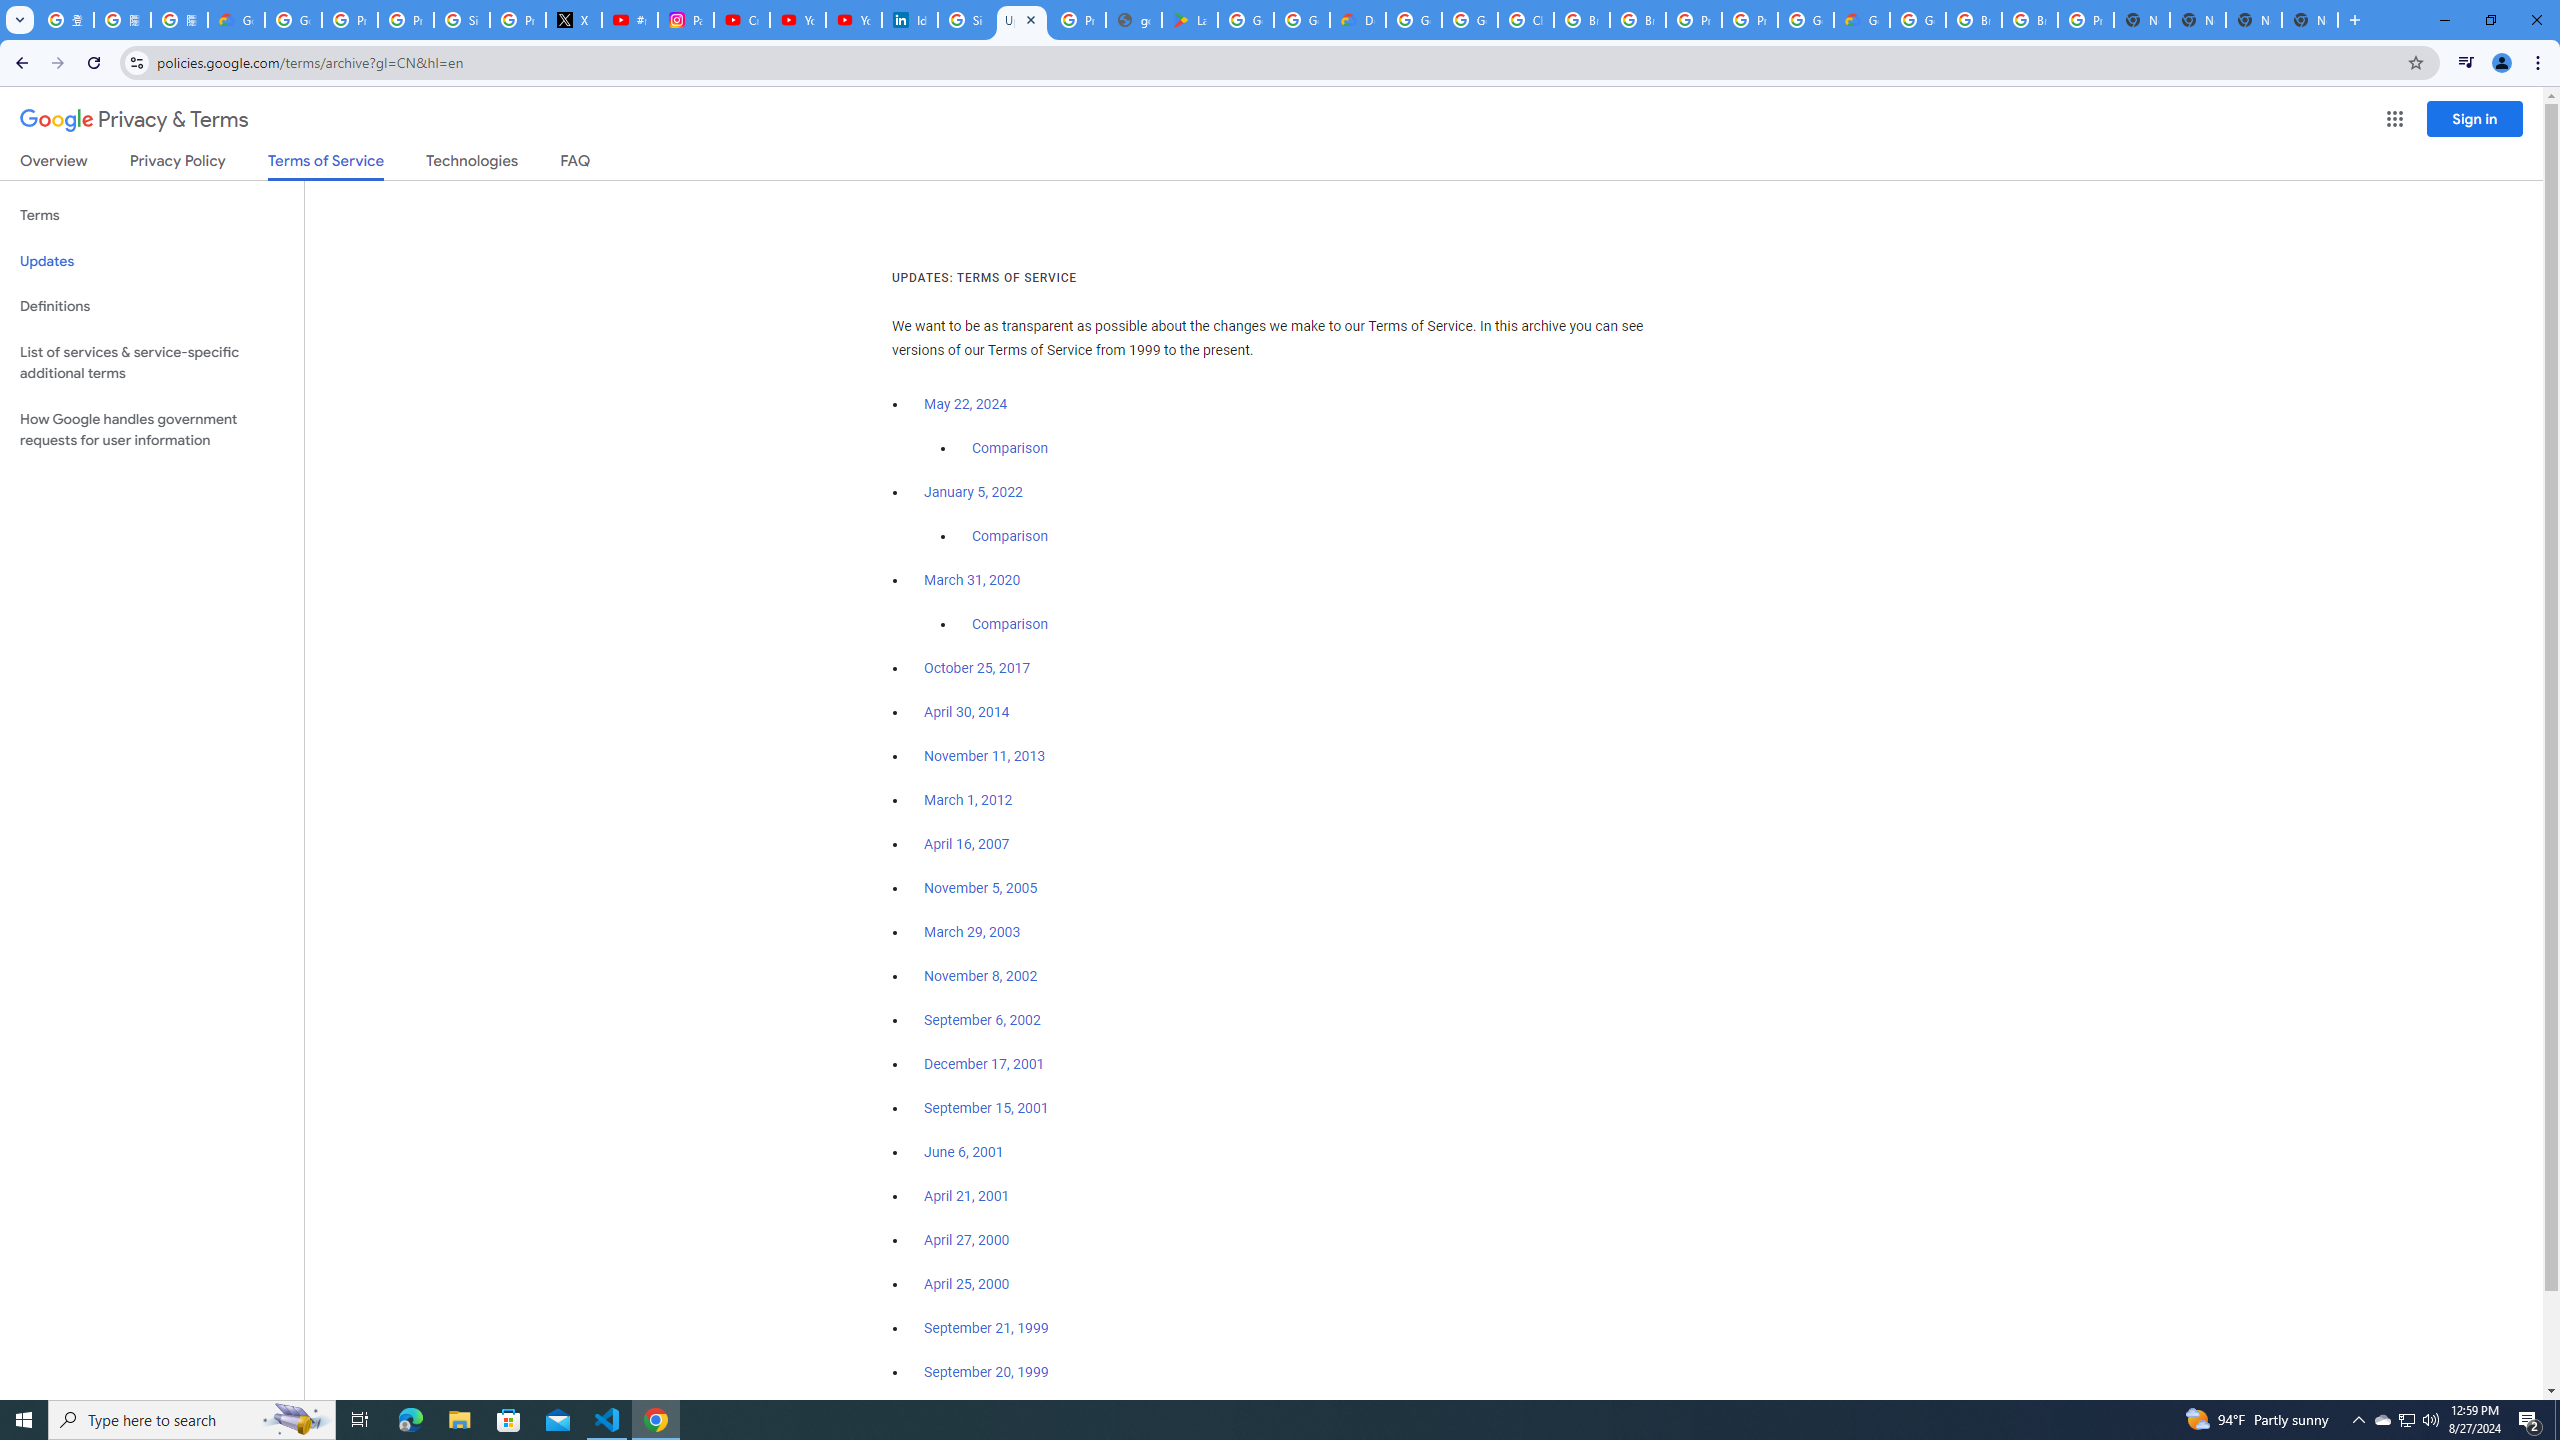  What do you see at coordinates (1301, 20) in the screenshot?
I see `Google Workspace - Specific Terms` at bounding box center [1301, 20].